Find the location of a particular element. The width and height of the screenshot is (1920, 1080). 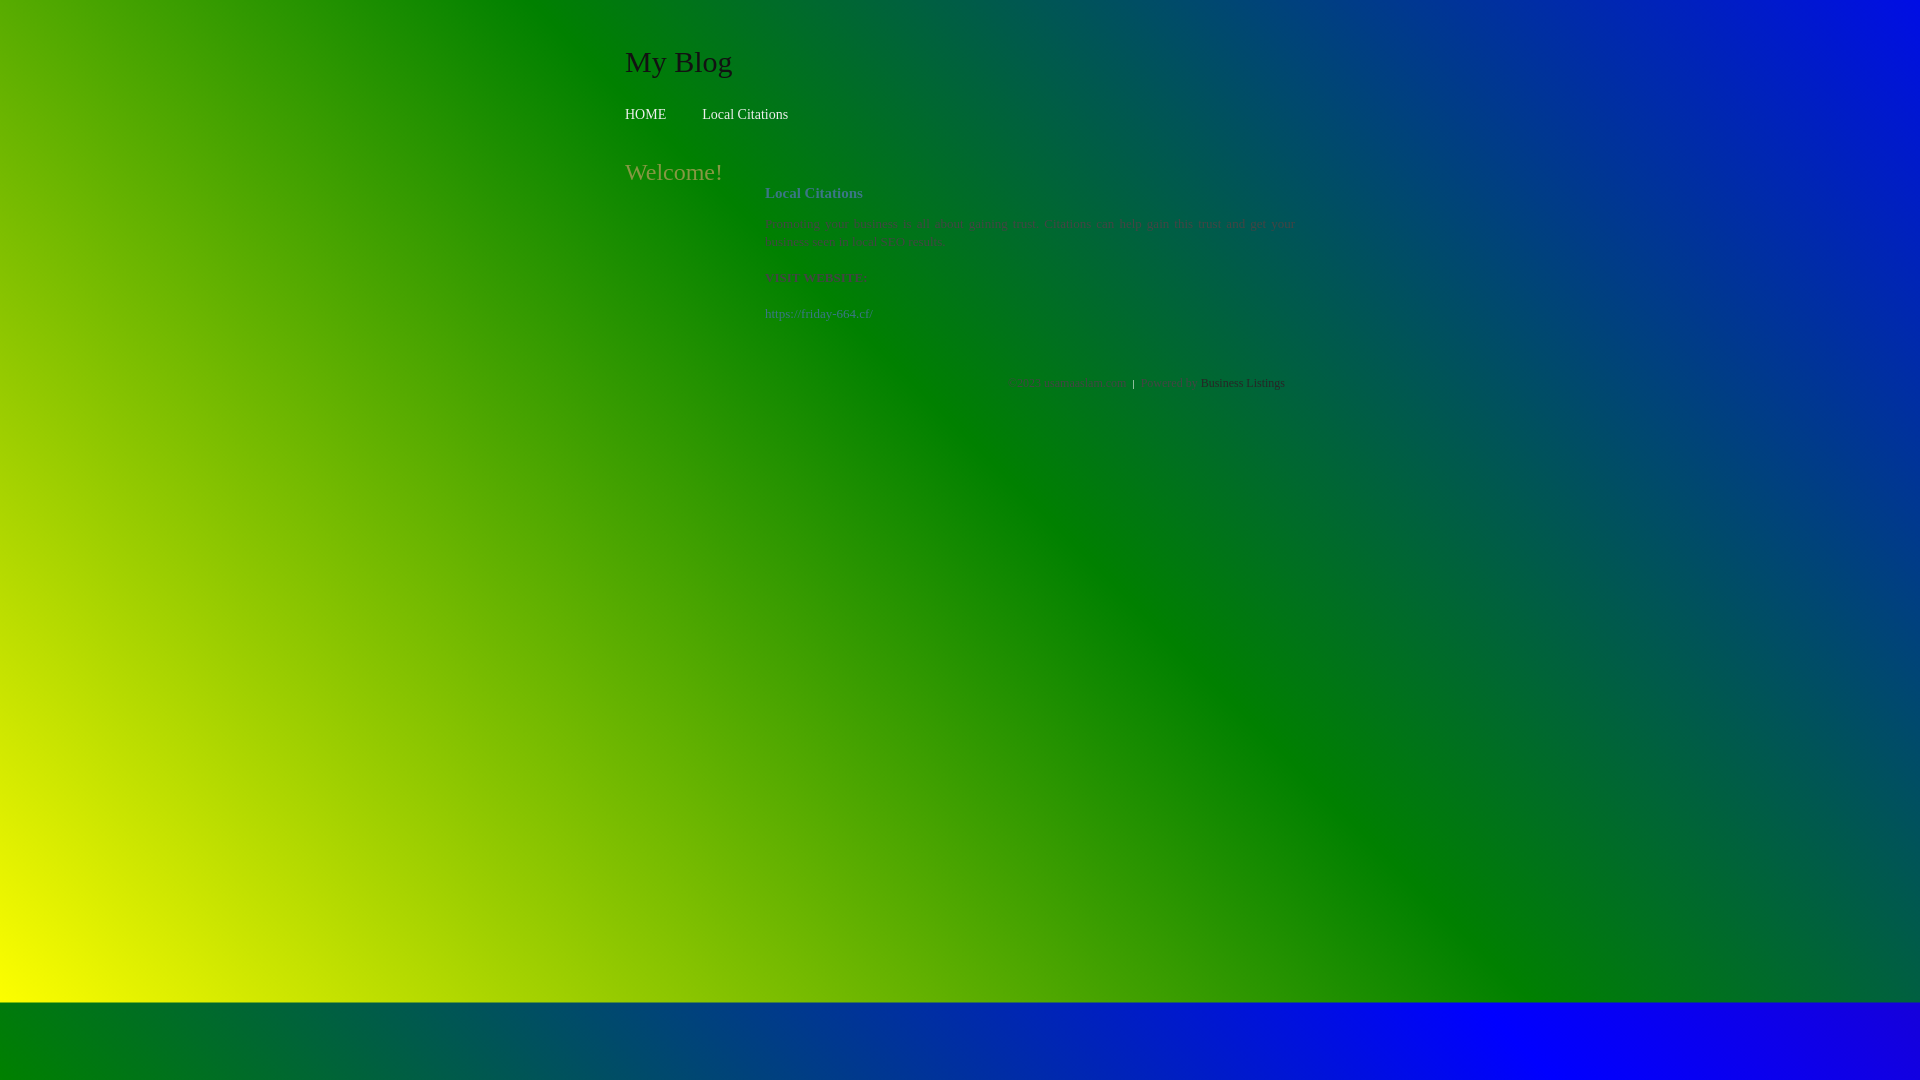

HOME is located at coordinates (646, 114).